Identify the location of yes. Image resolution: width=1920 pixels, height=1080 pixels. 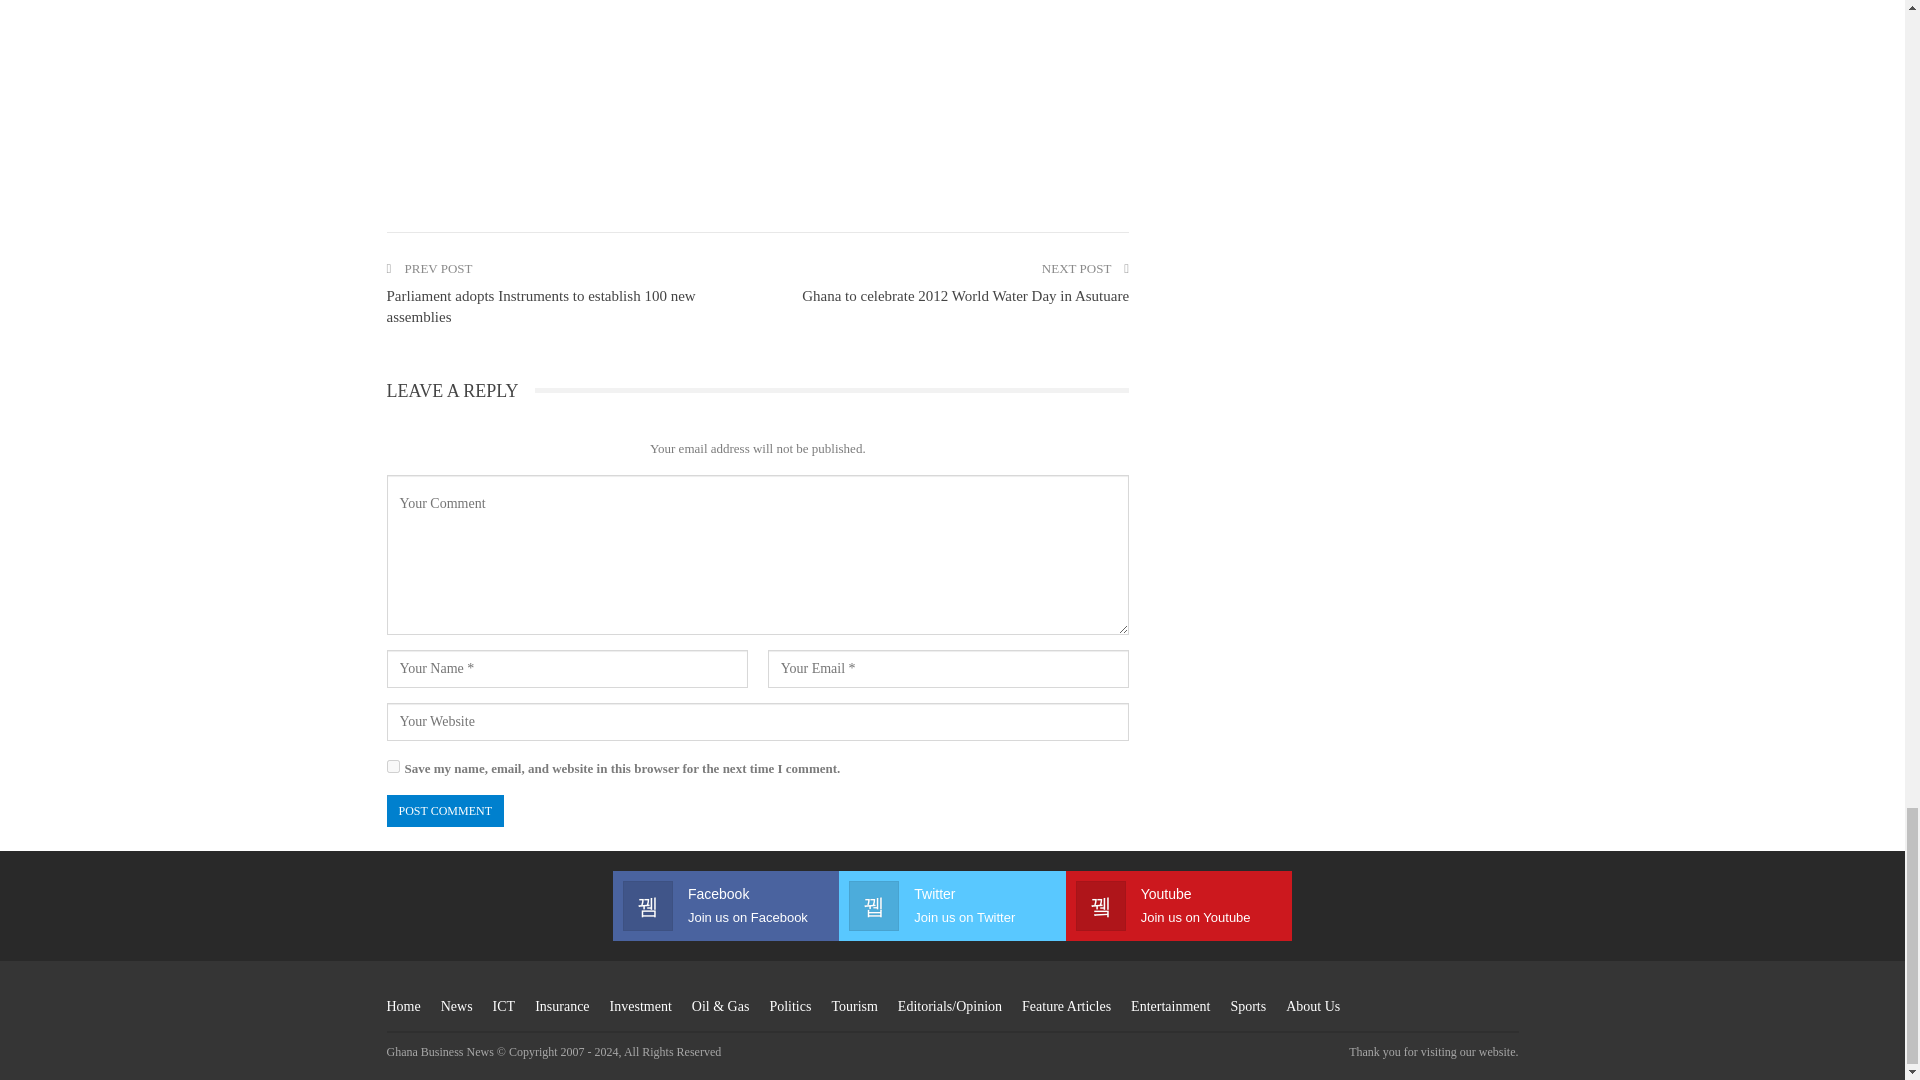
(392, 766).